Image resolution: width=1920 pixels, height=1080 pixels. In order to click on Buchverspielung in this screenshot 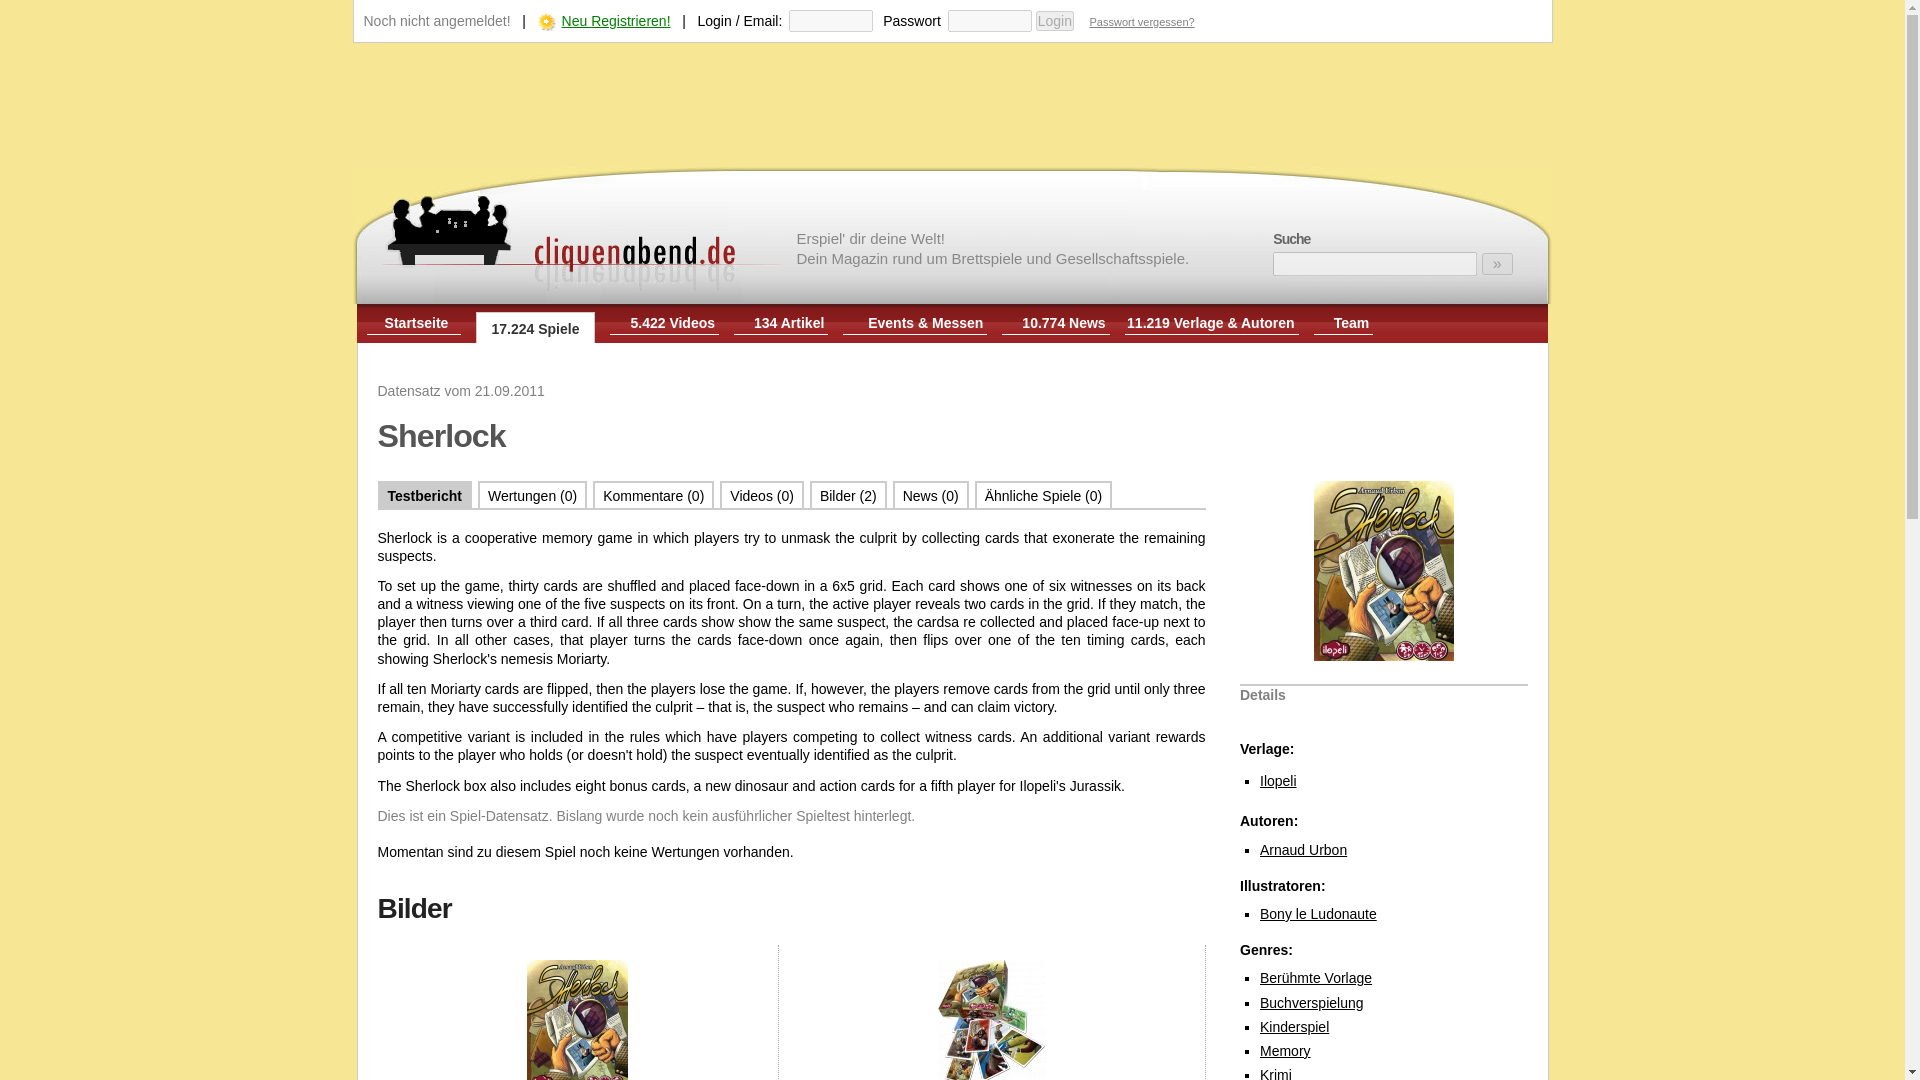, I will do `click(1311, 1002)`.